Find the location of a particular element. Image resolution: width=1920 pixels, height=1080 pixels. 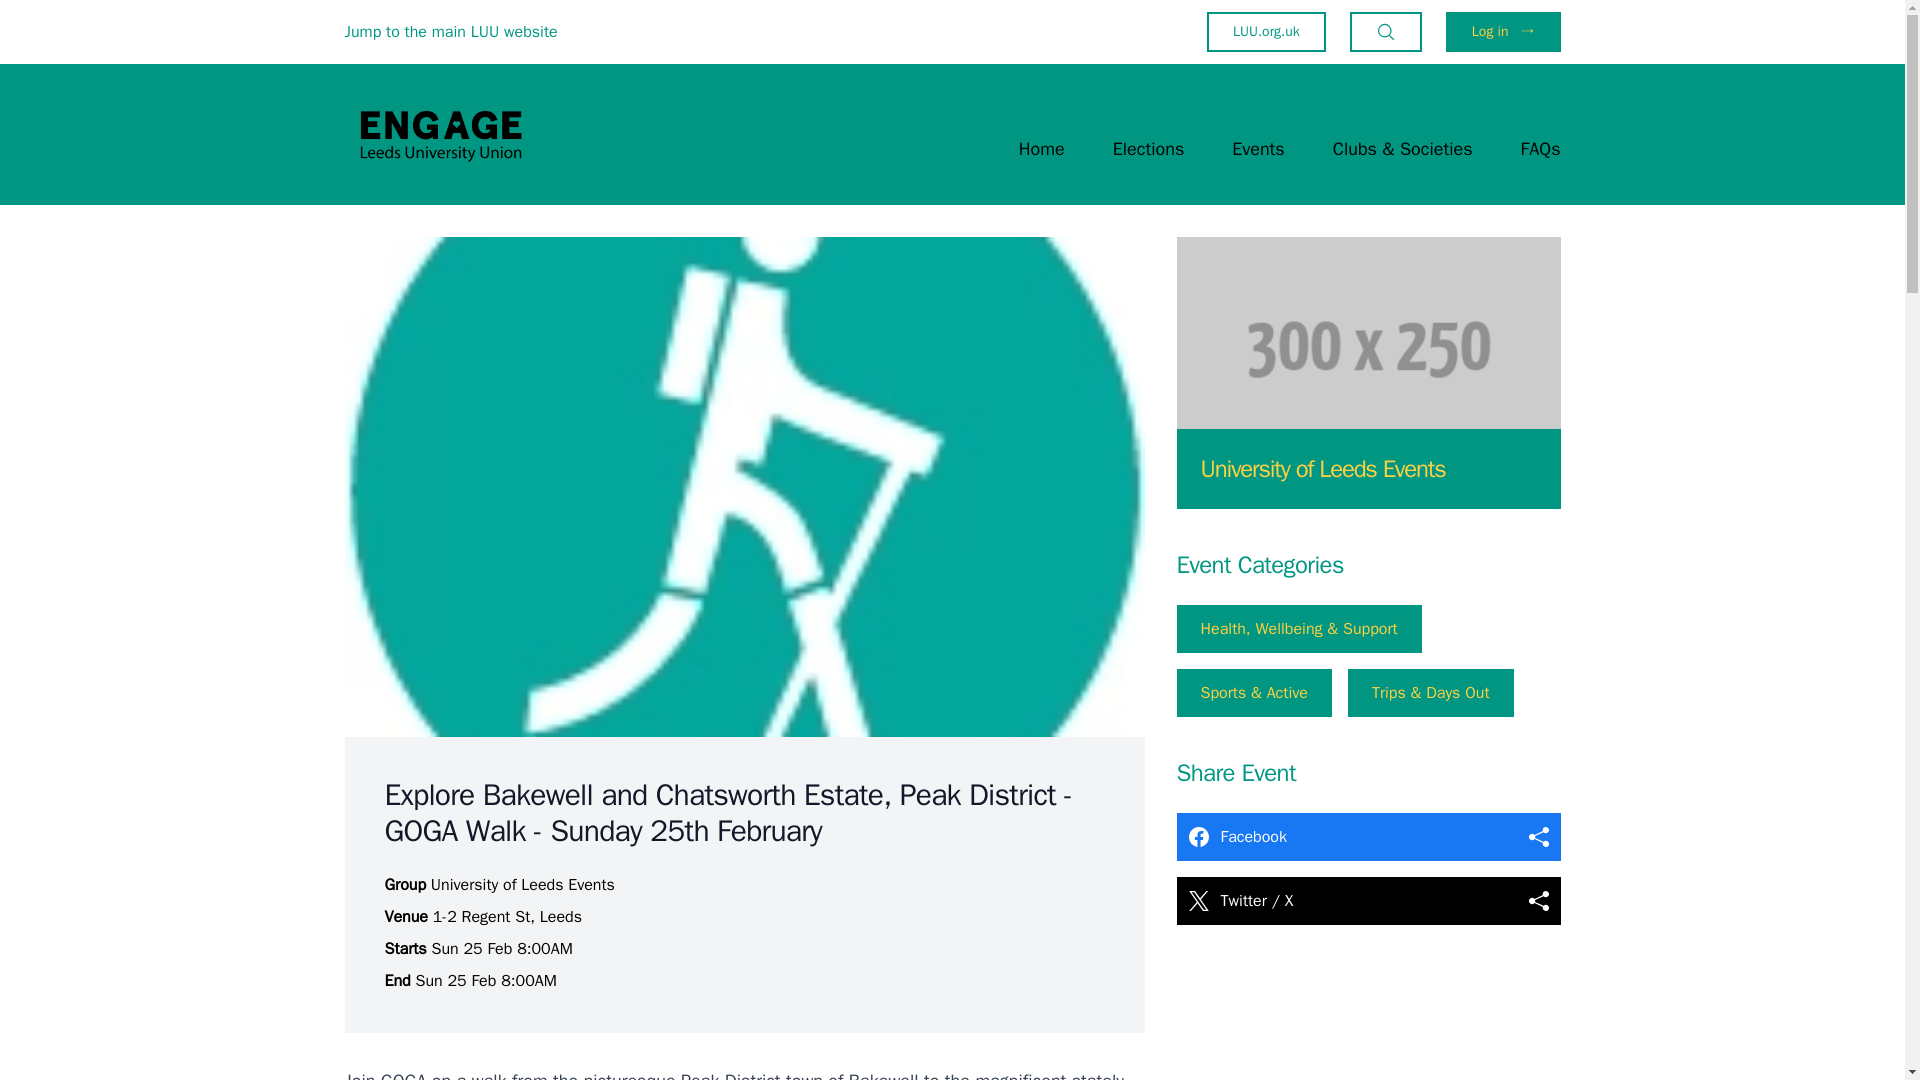

Elections is located at coordinates (1148, 148).